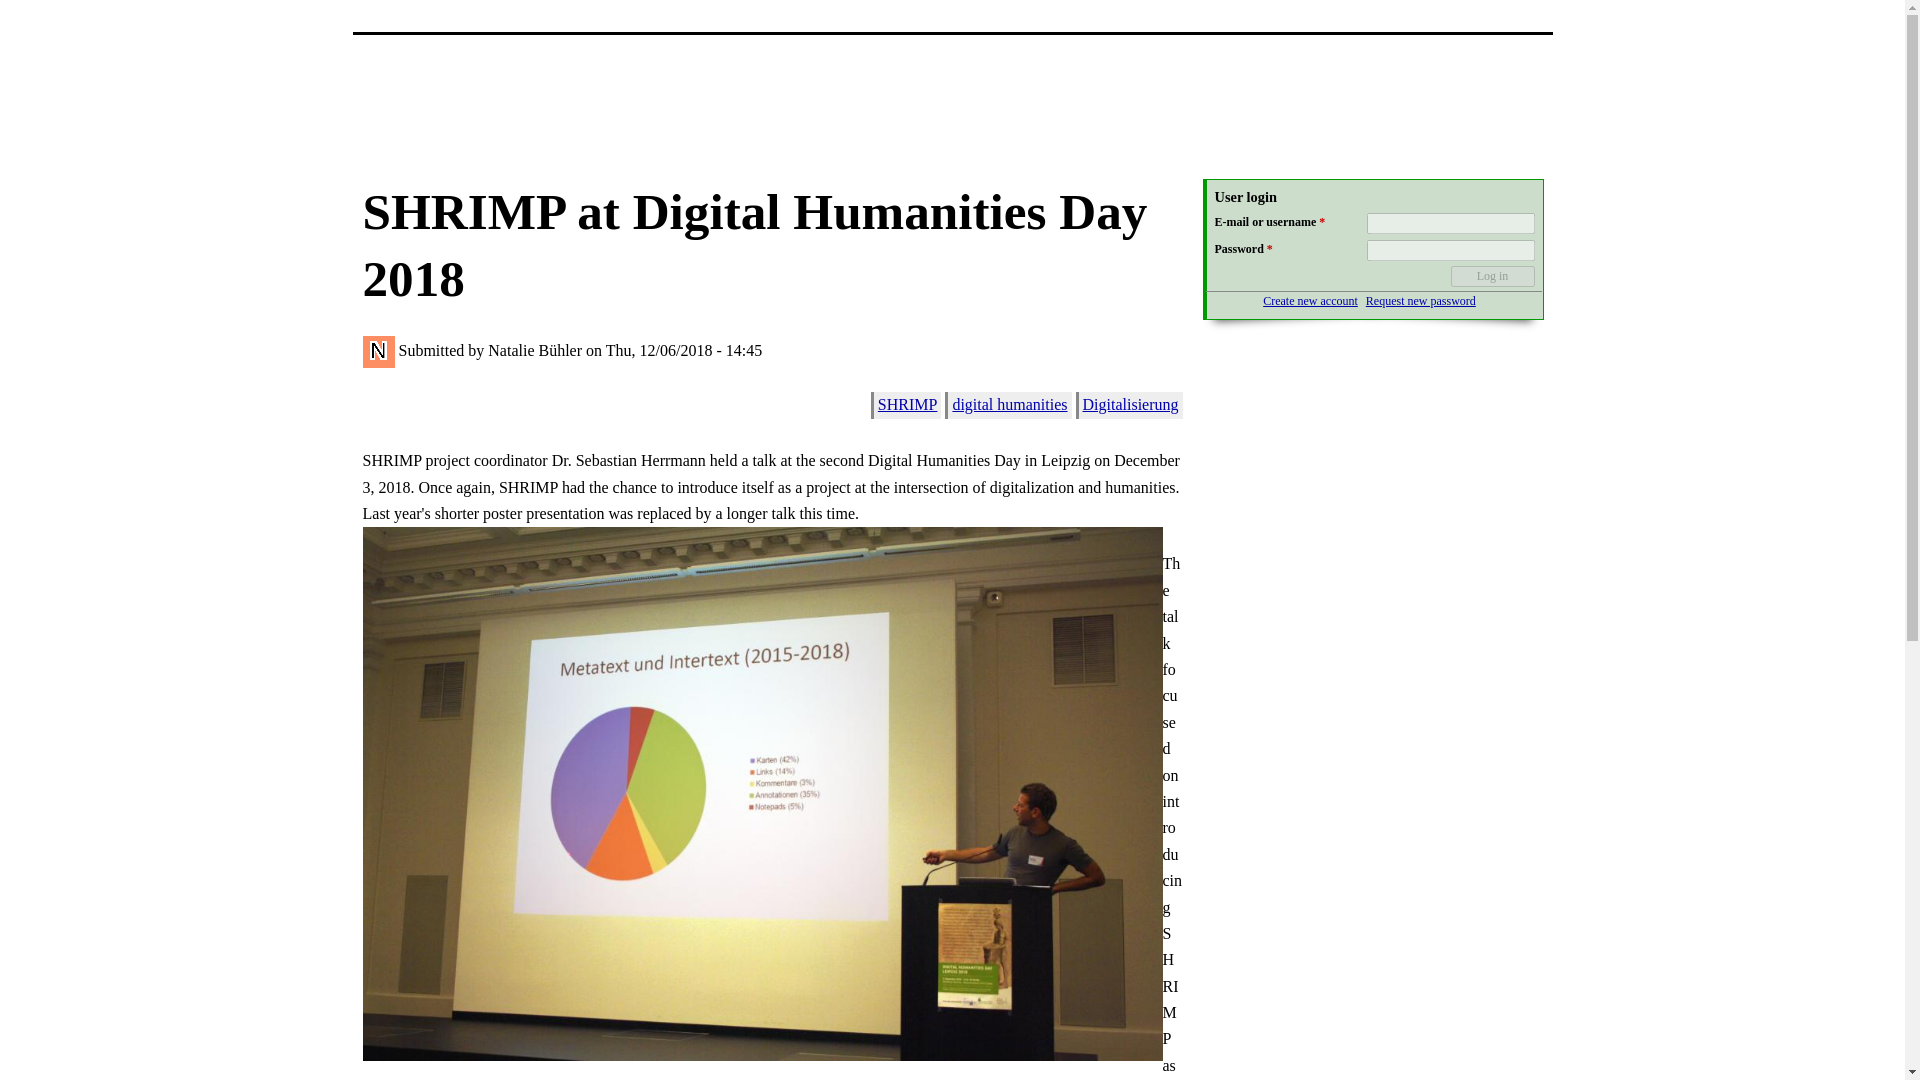 This screenshot has width=1920, height=1080. Describe the element at coordinates (1420, 300) in the screenshot. I see `Request new password via e-mail.` at that location.